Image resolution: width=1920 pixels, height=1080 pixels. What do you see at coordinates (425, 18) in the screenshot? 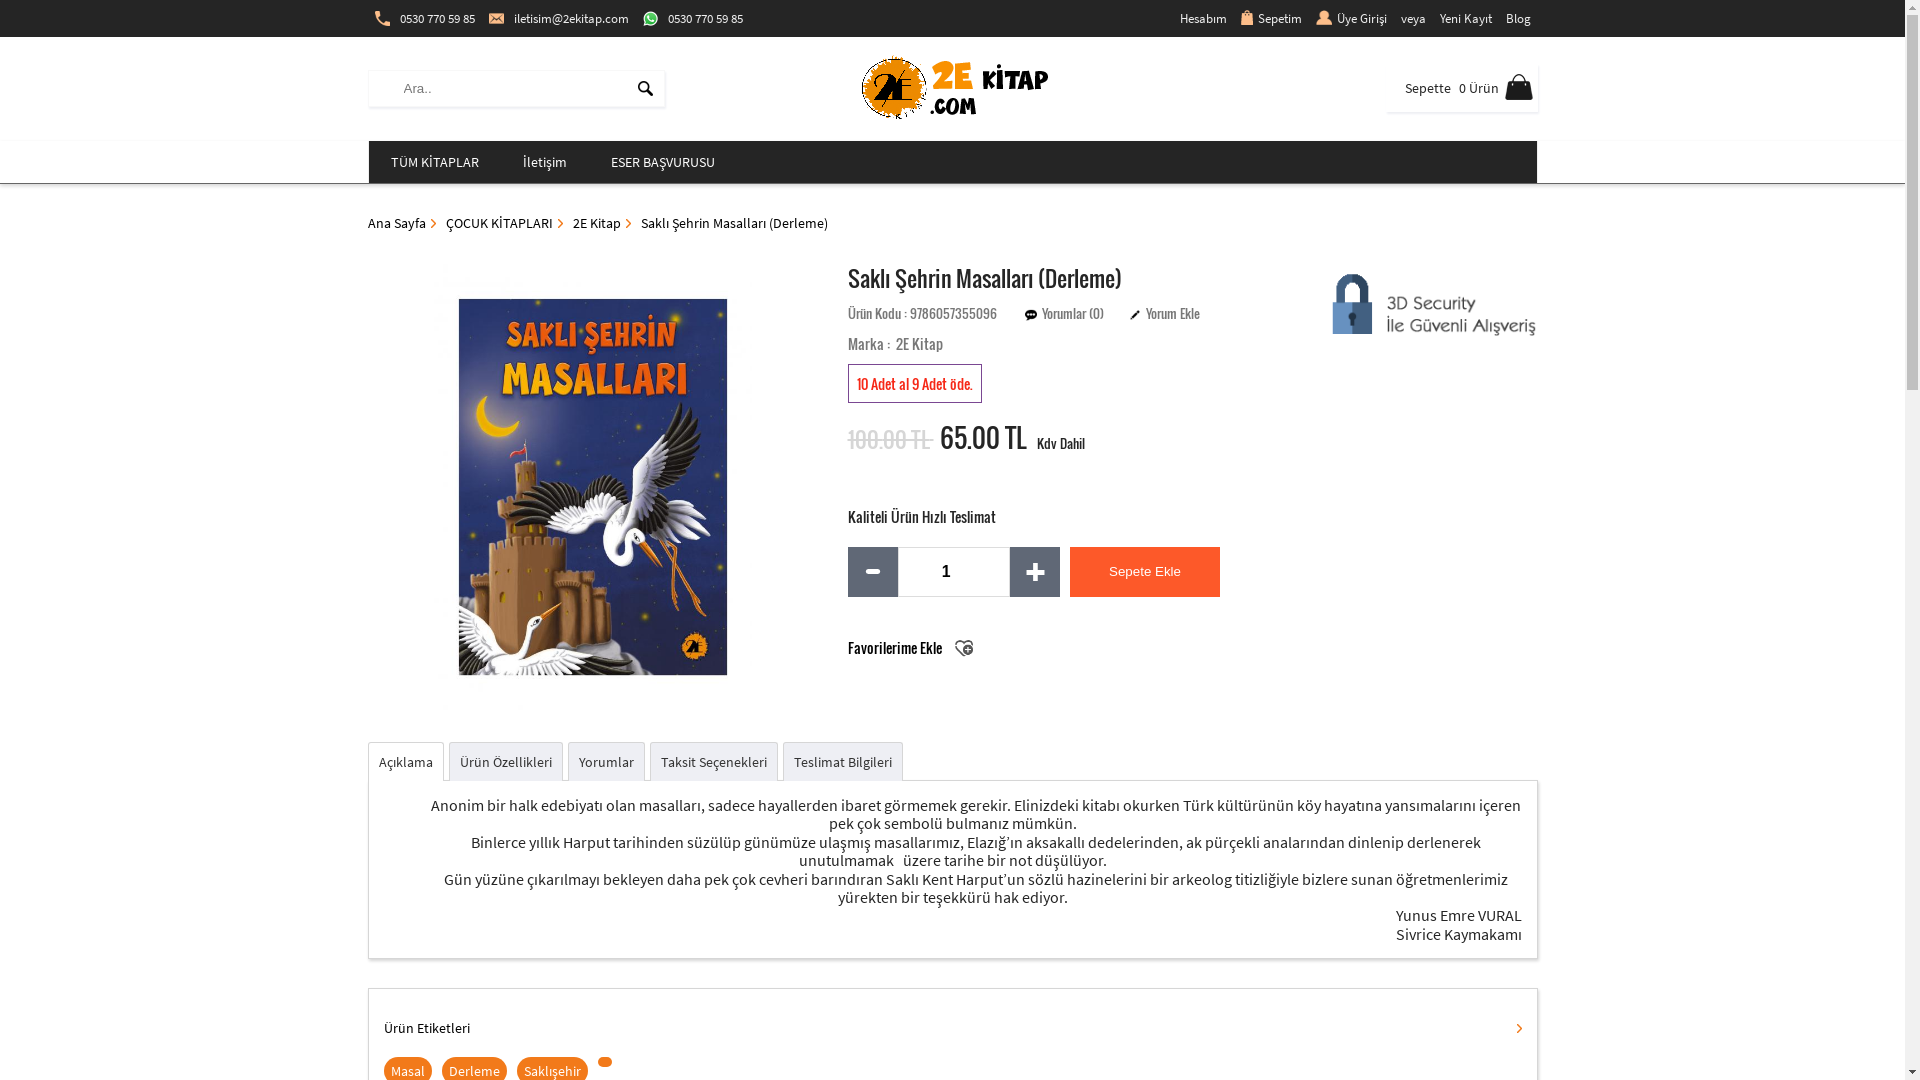
I see `0530 770 59 85` at bounding box center [425, 18].